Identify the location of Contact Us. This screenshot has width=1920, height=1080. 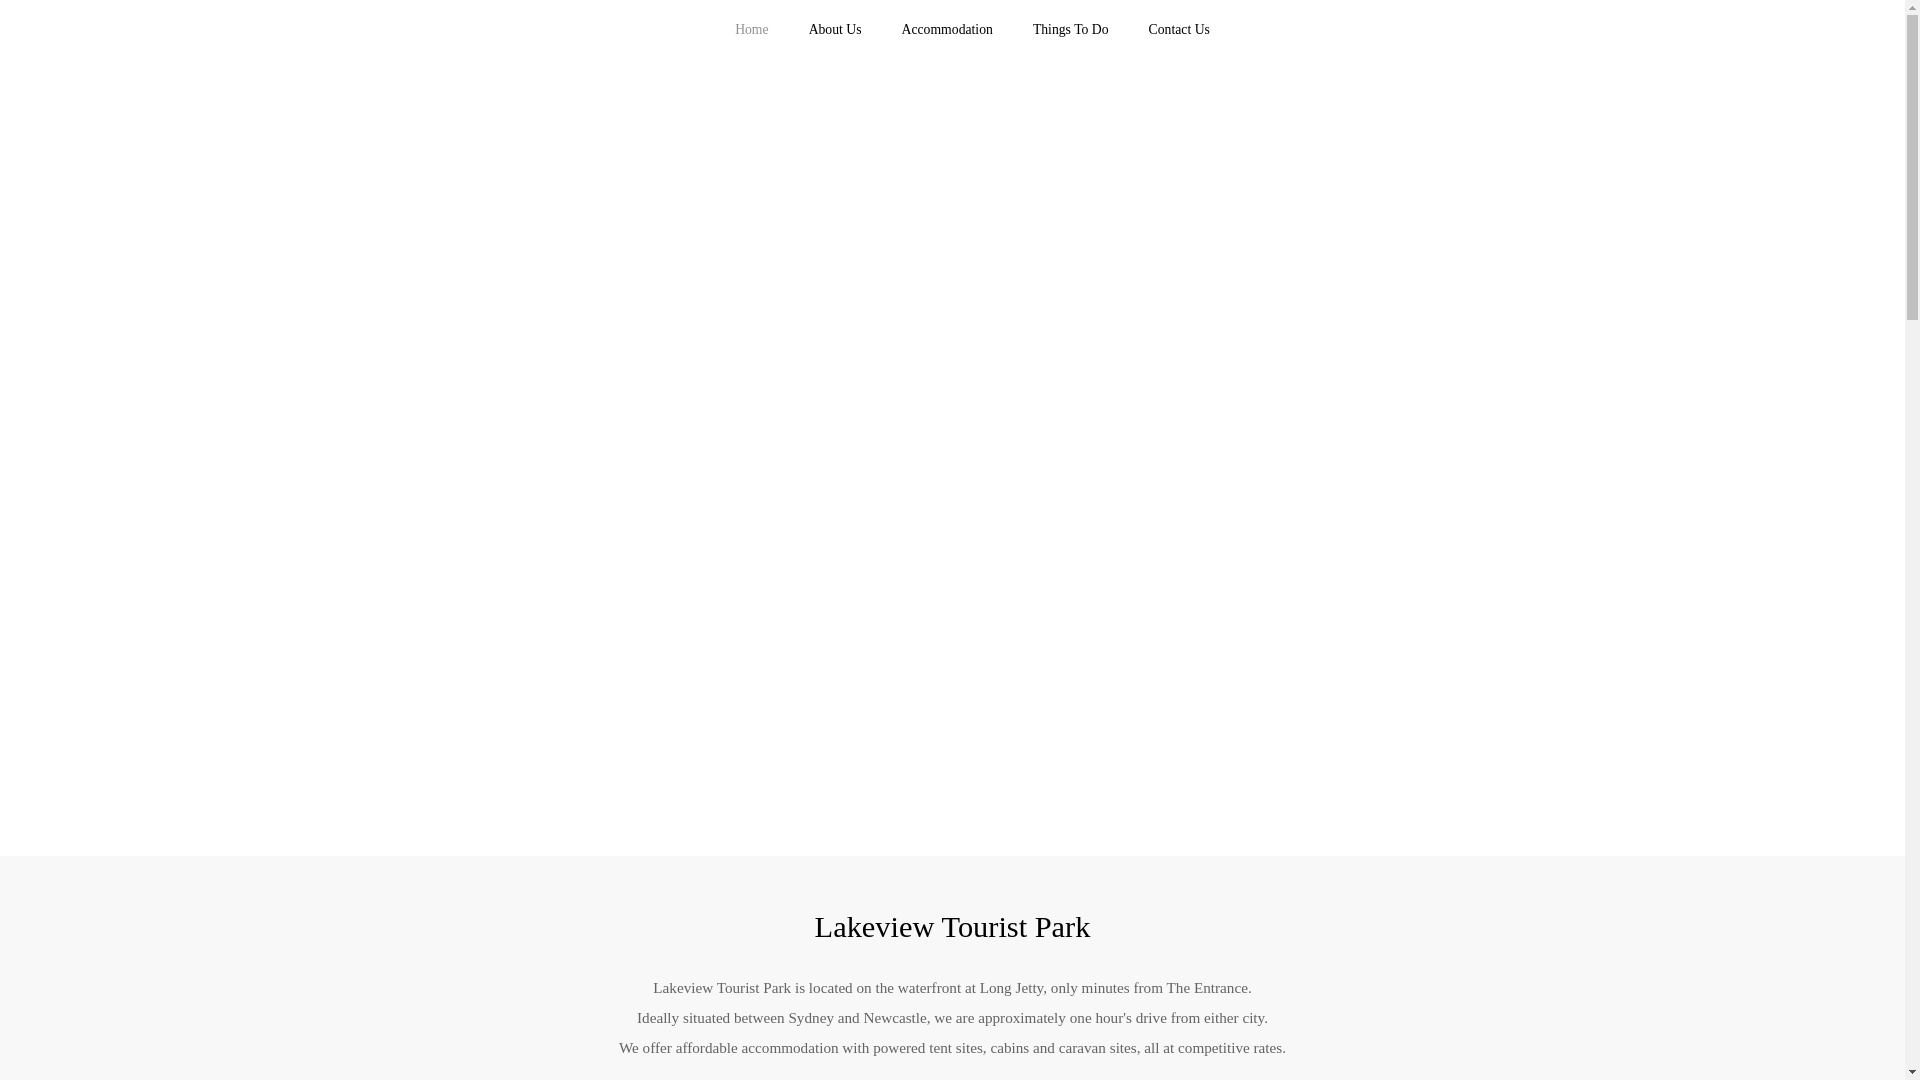
(1178, 30).